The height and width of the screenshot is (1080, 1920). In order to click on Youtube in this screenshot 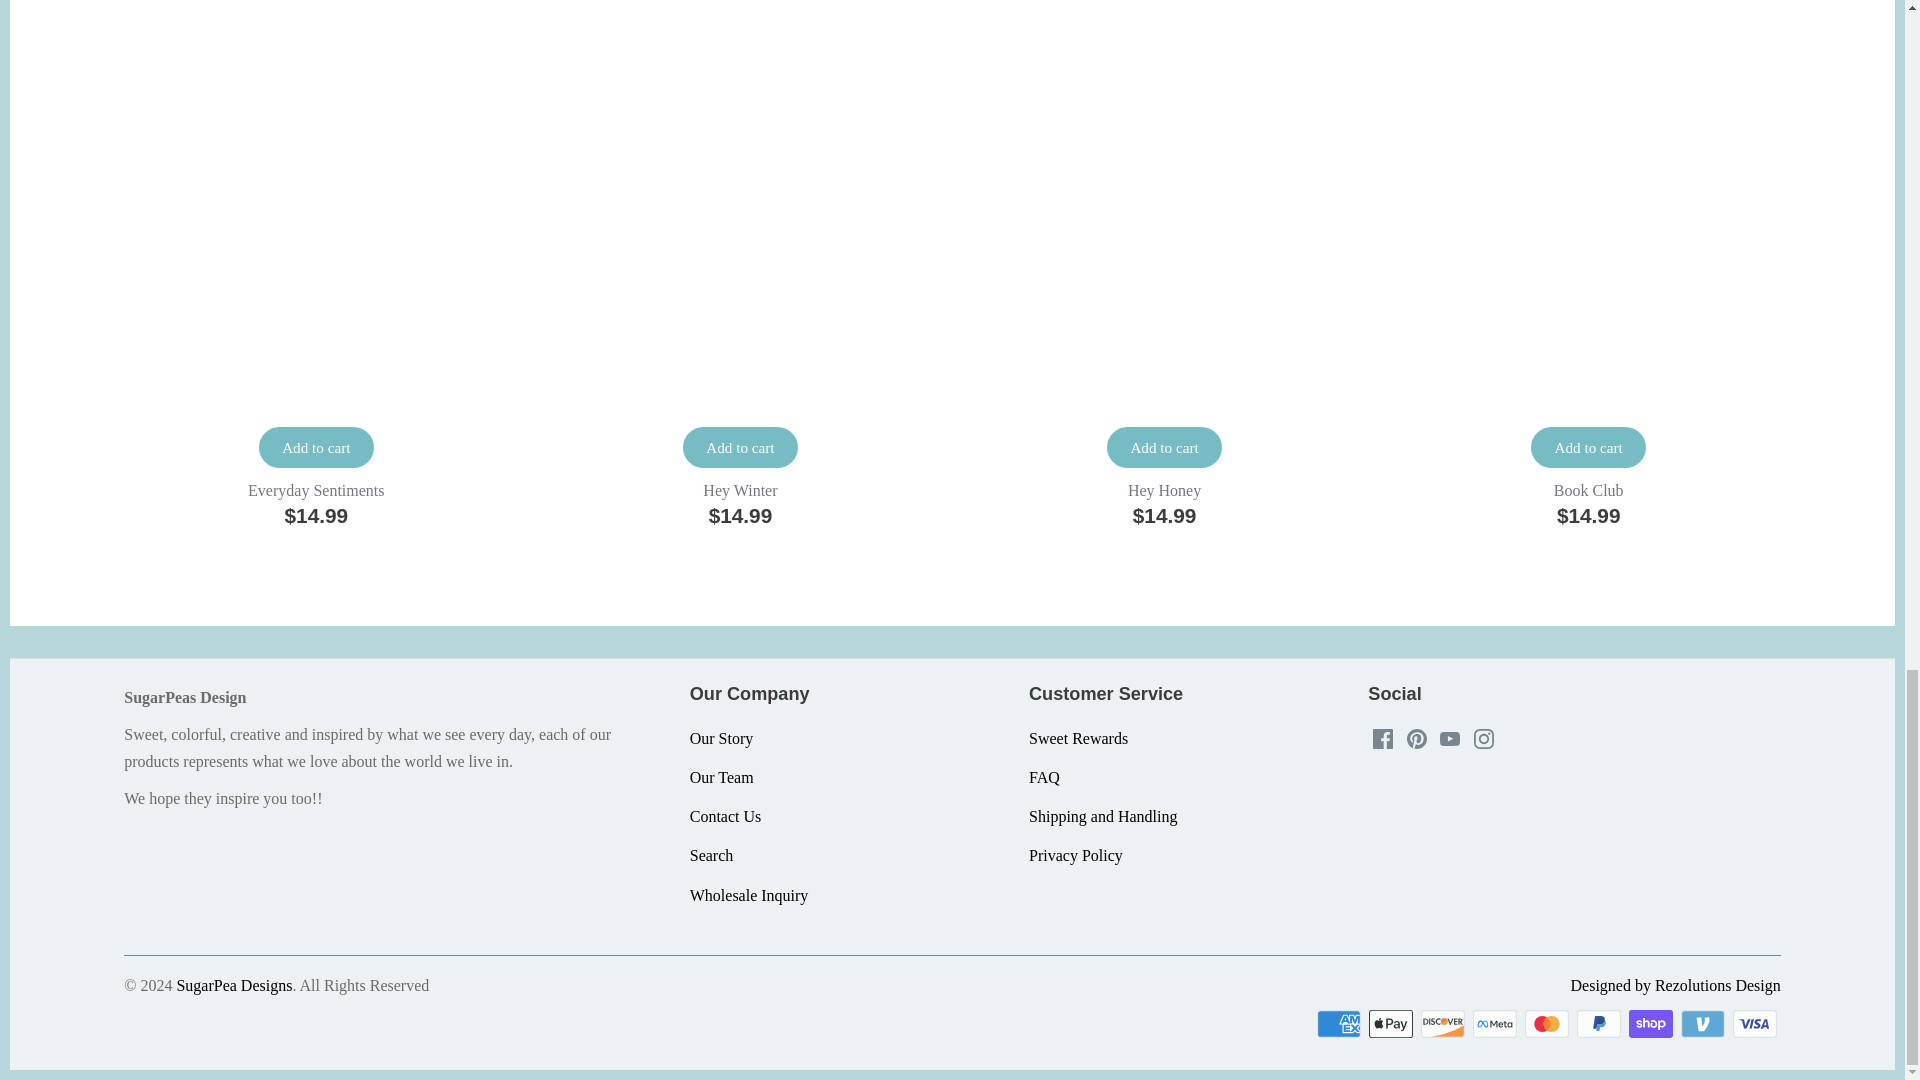, I will do `click(1450, 739)`.